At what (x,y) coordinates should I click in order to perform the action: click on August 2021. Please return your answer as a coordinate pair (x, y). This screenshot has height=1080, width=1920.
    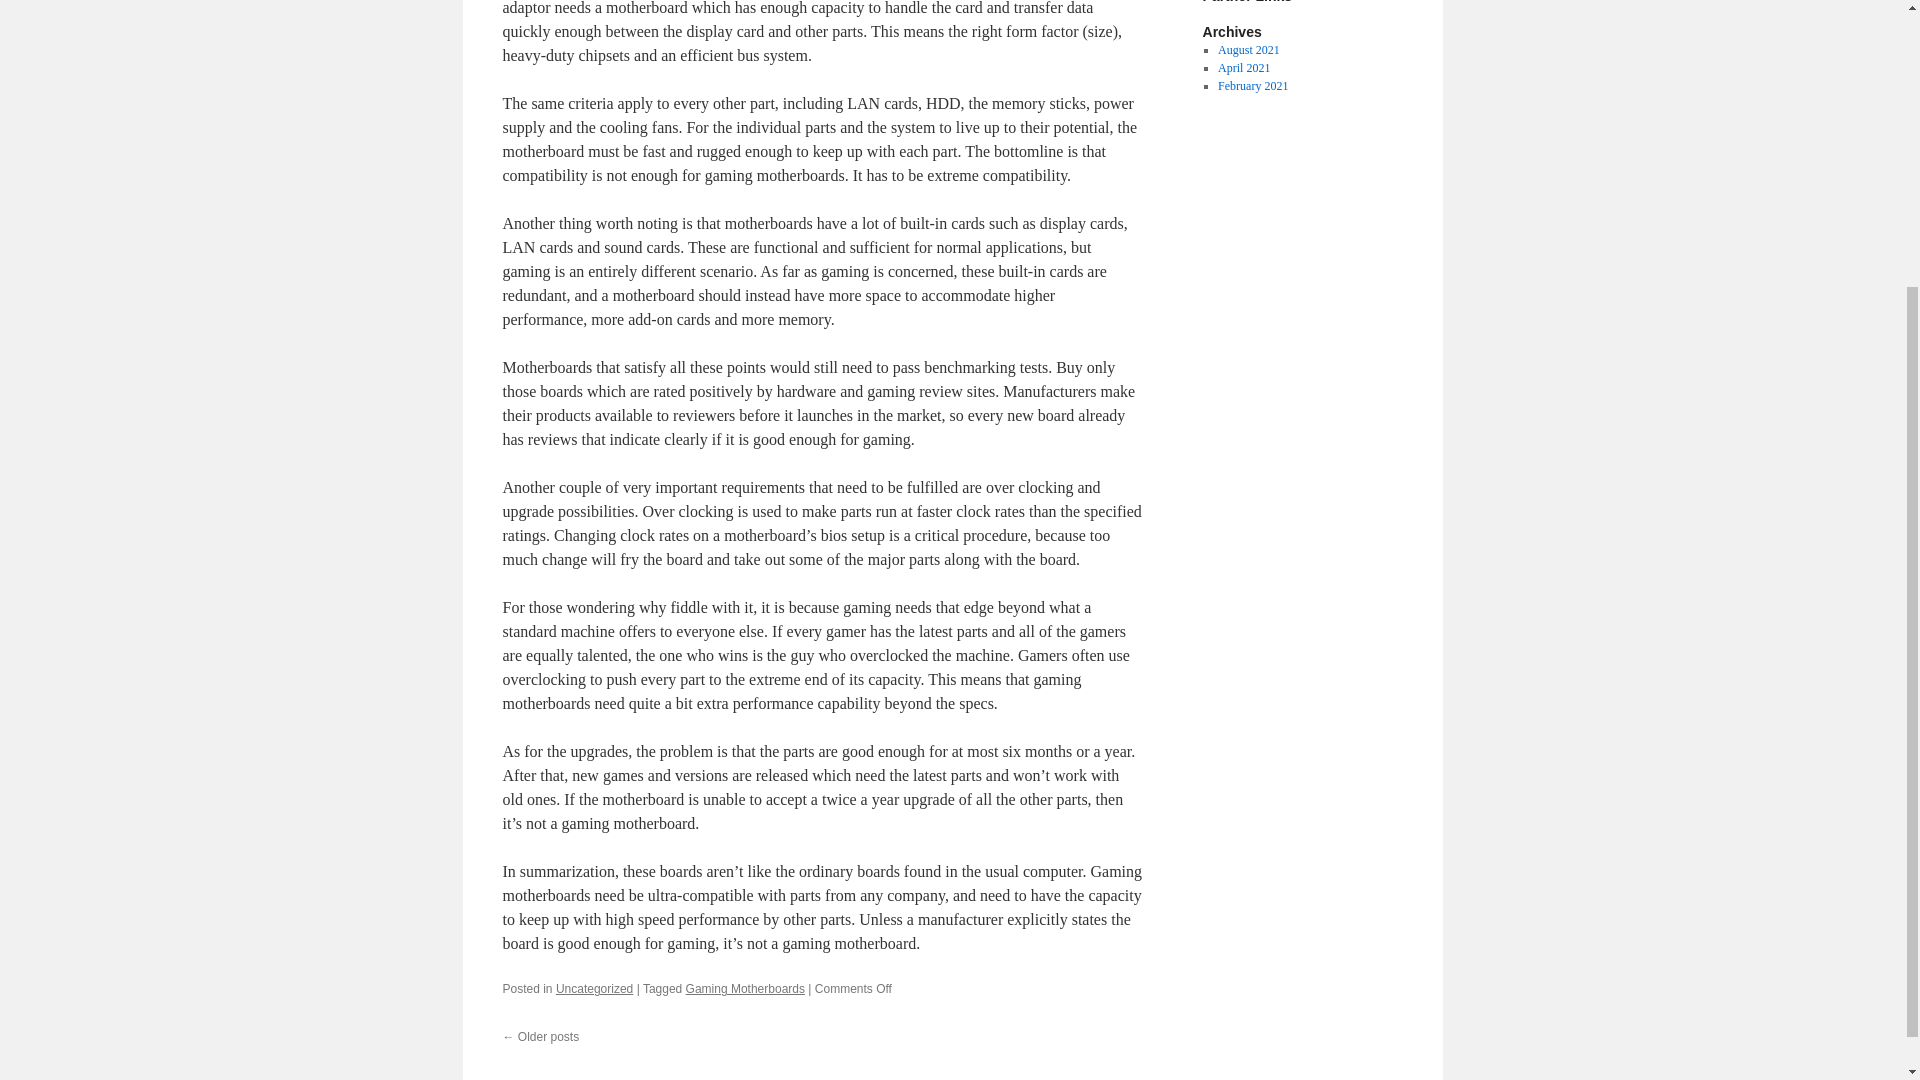
    Looking at the image, I should click on (1248, 50).